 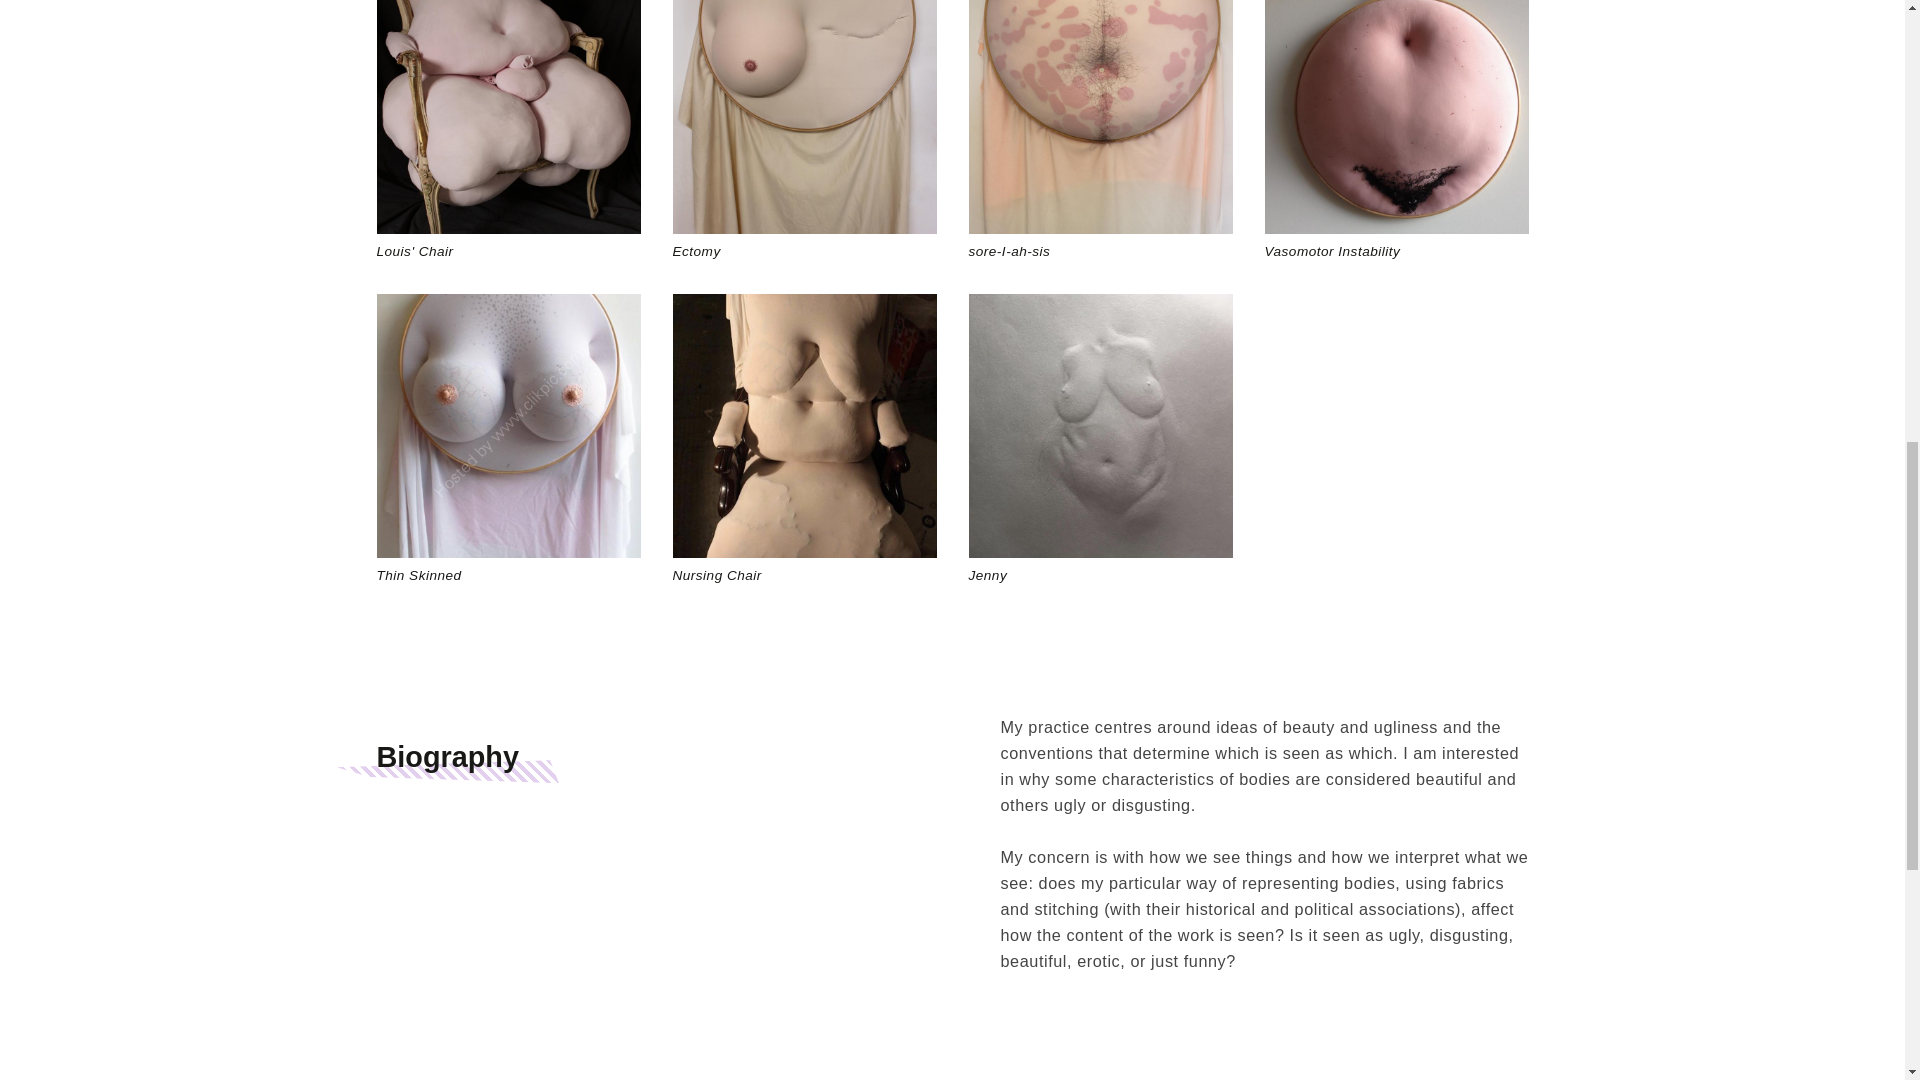 What do you see at coordinates (1396, 131) in the screenshot?
I see `Vasomotor Instability` at bounding box center [1396, 131].